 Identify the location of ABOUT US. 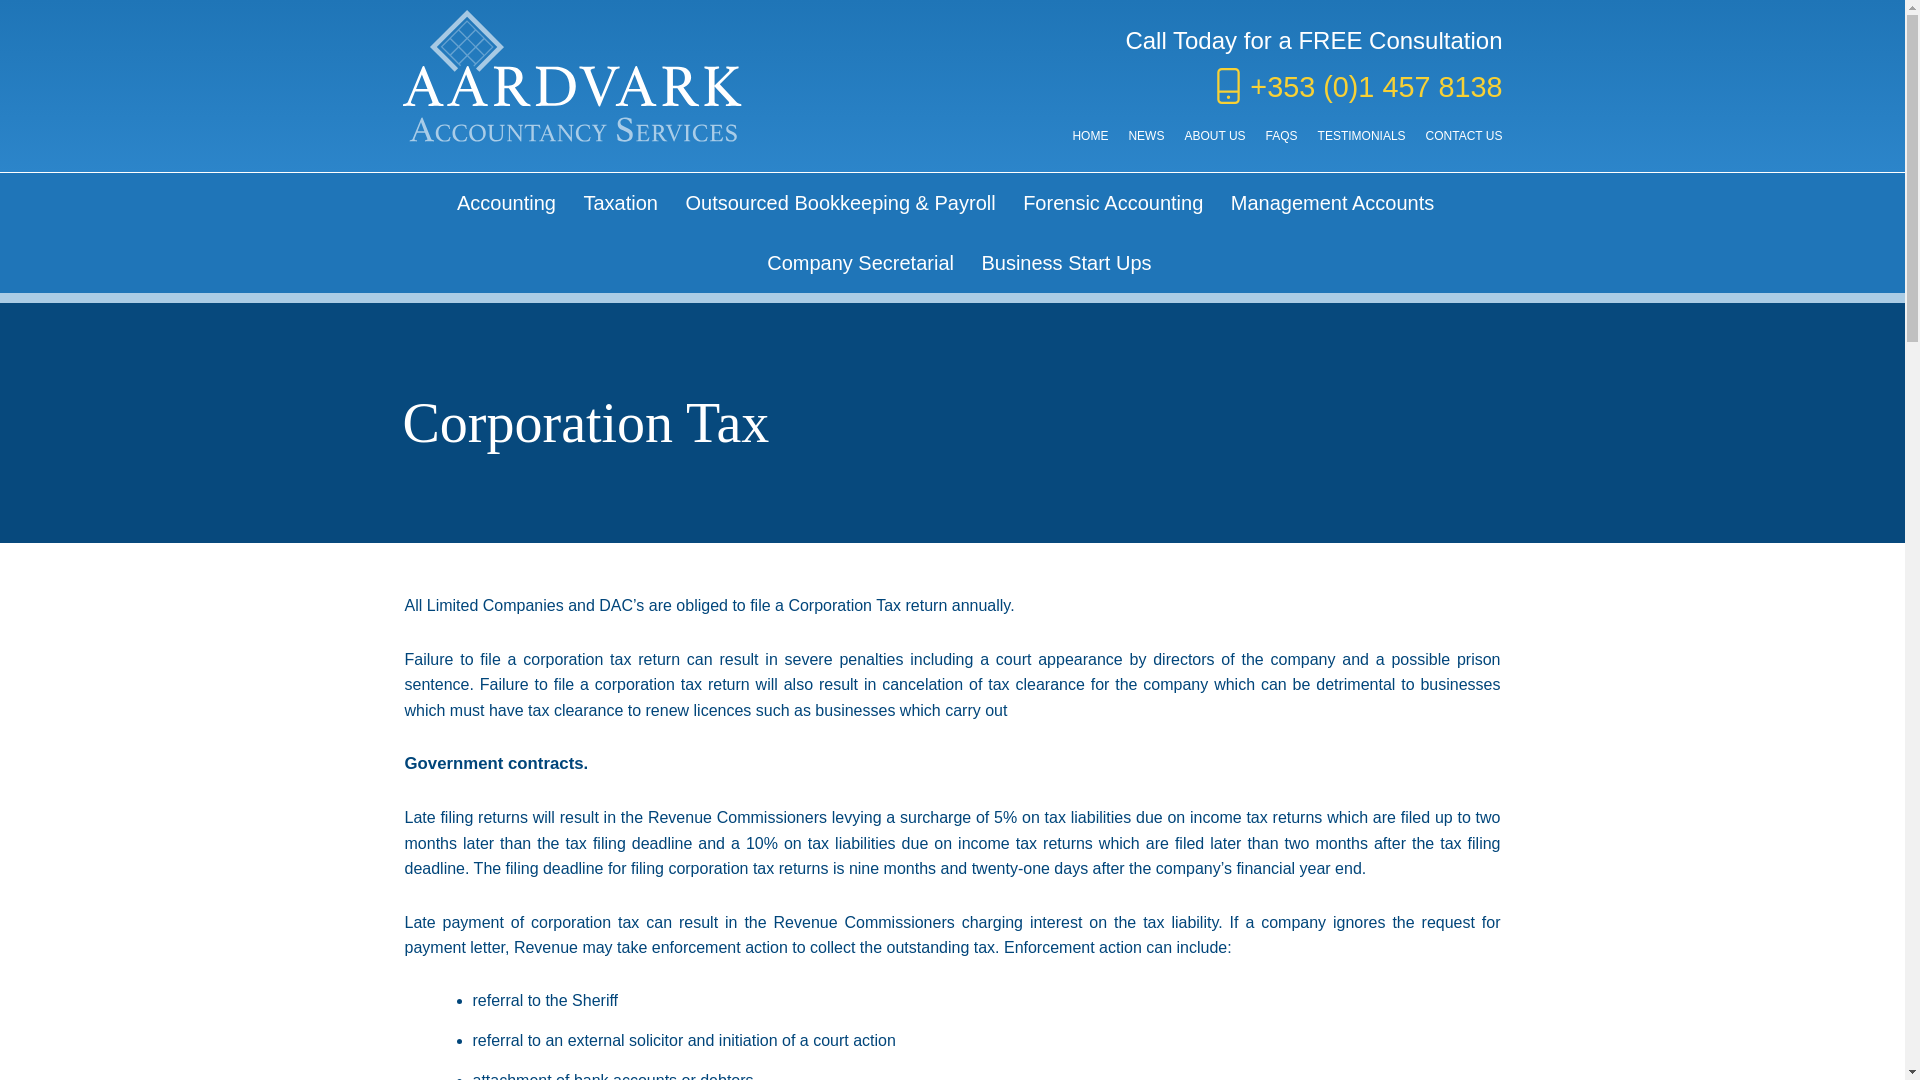
(1214, 135).